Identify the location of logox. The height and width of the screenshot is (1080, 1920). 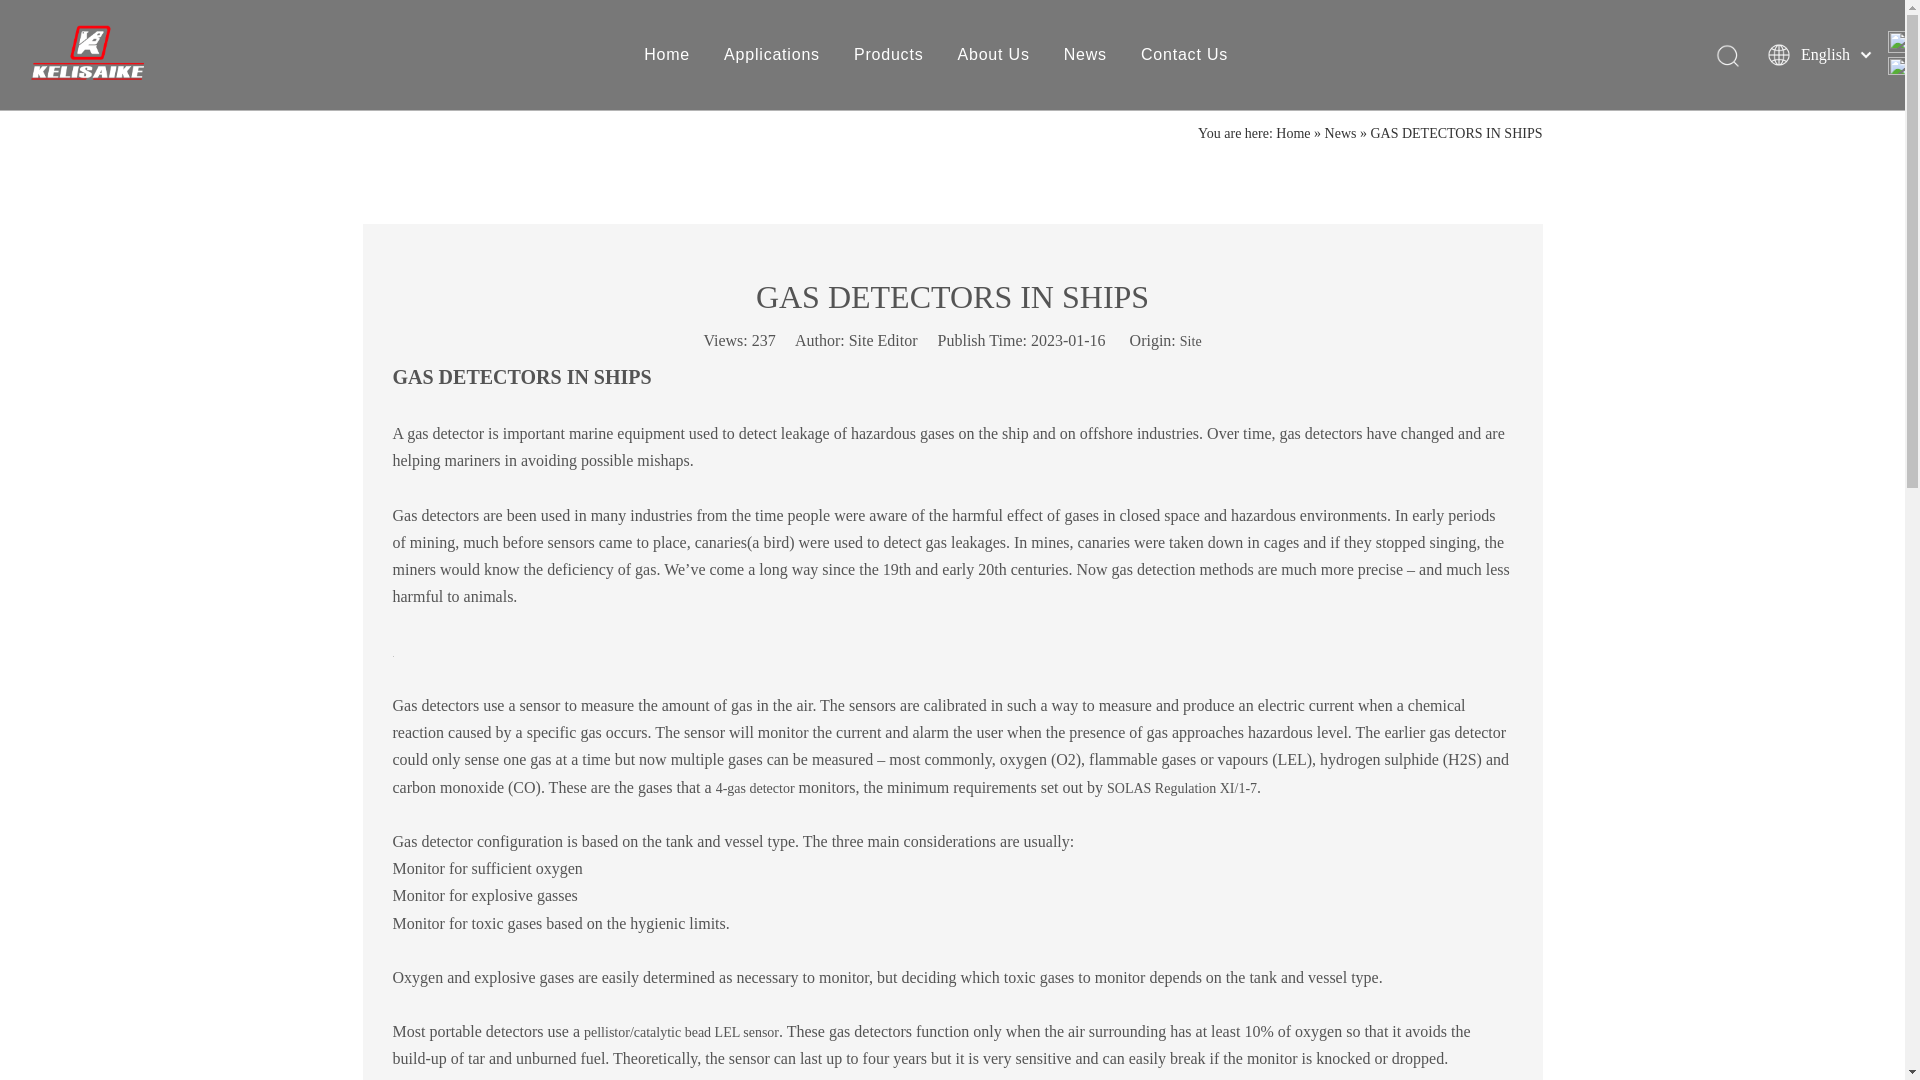
(88, 52).